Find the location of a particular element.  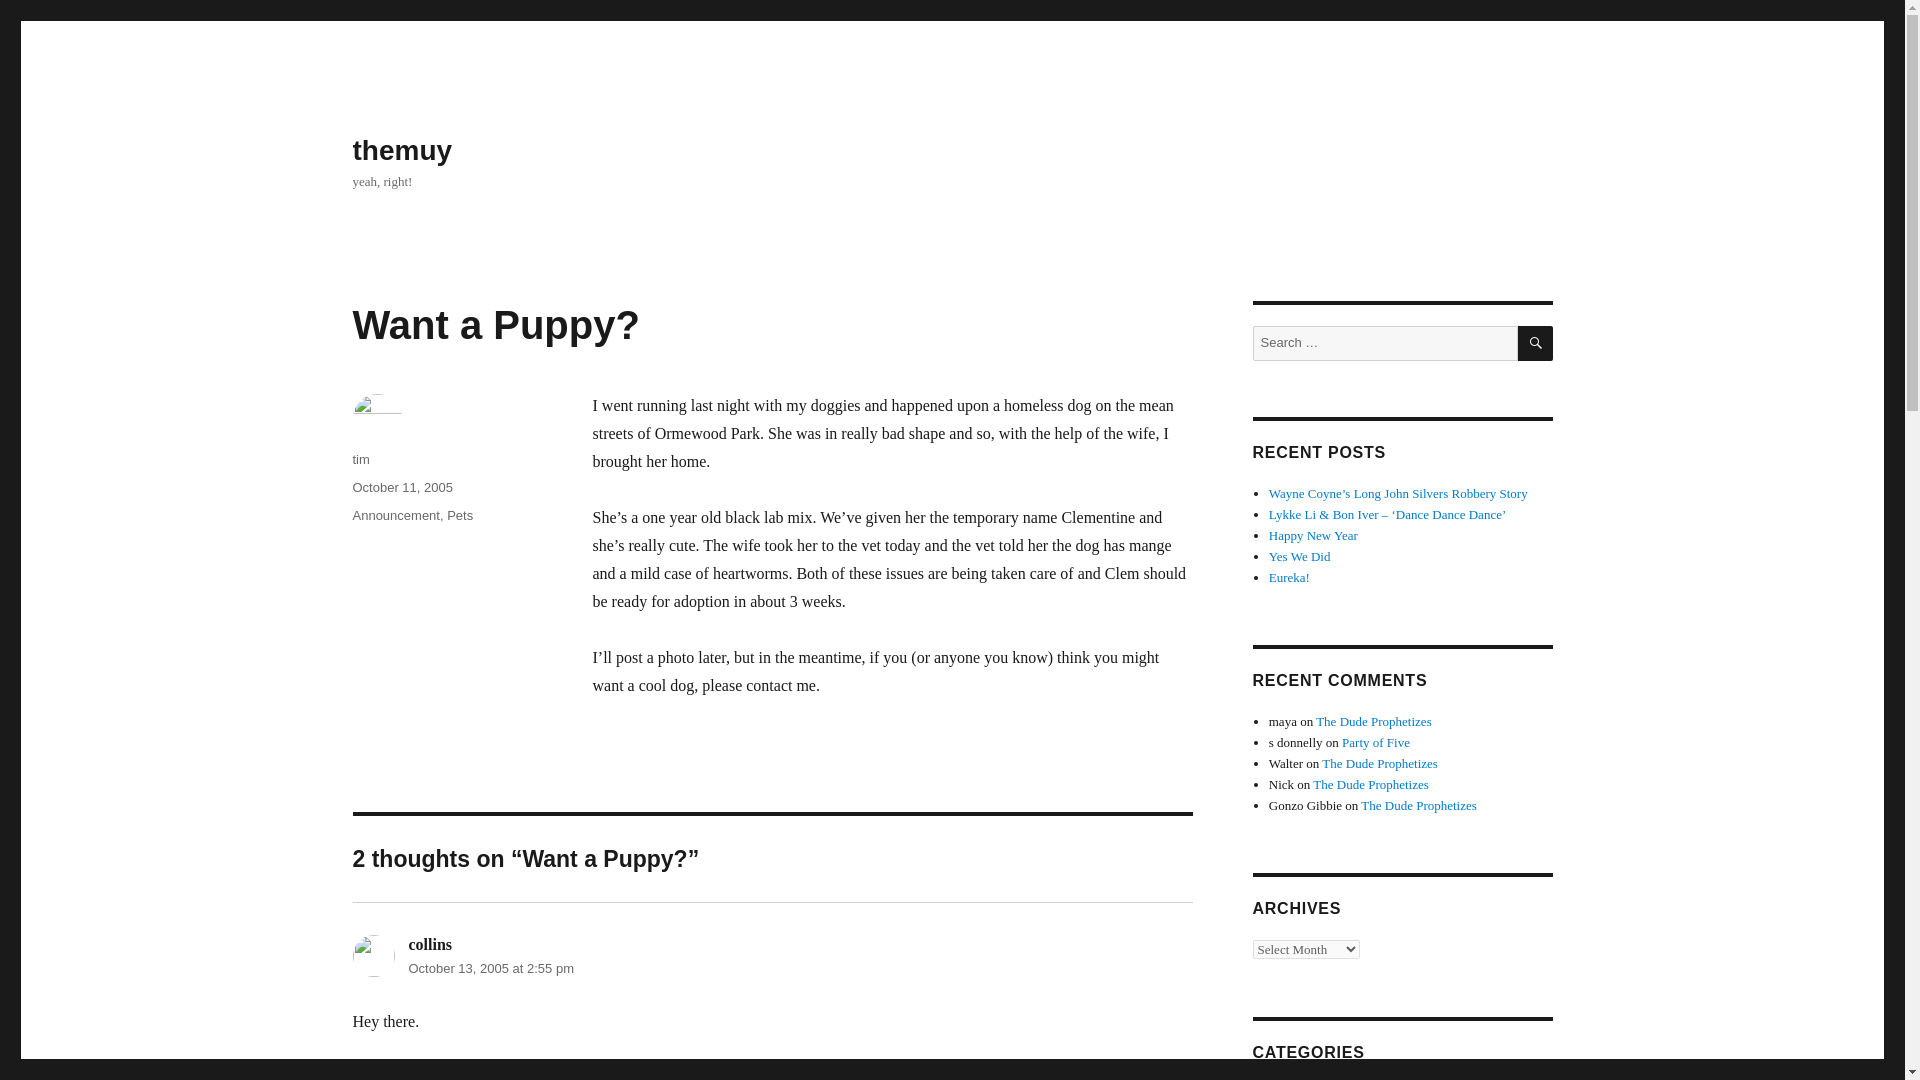

Happy New Year is located at coordinates (1313, 536).